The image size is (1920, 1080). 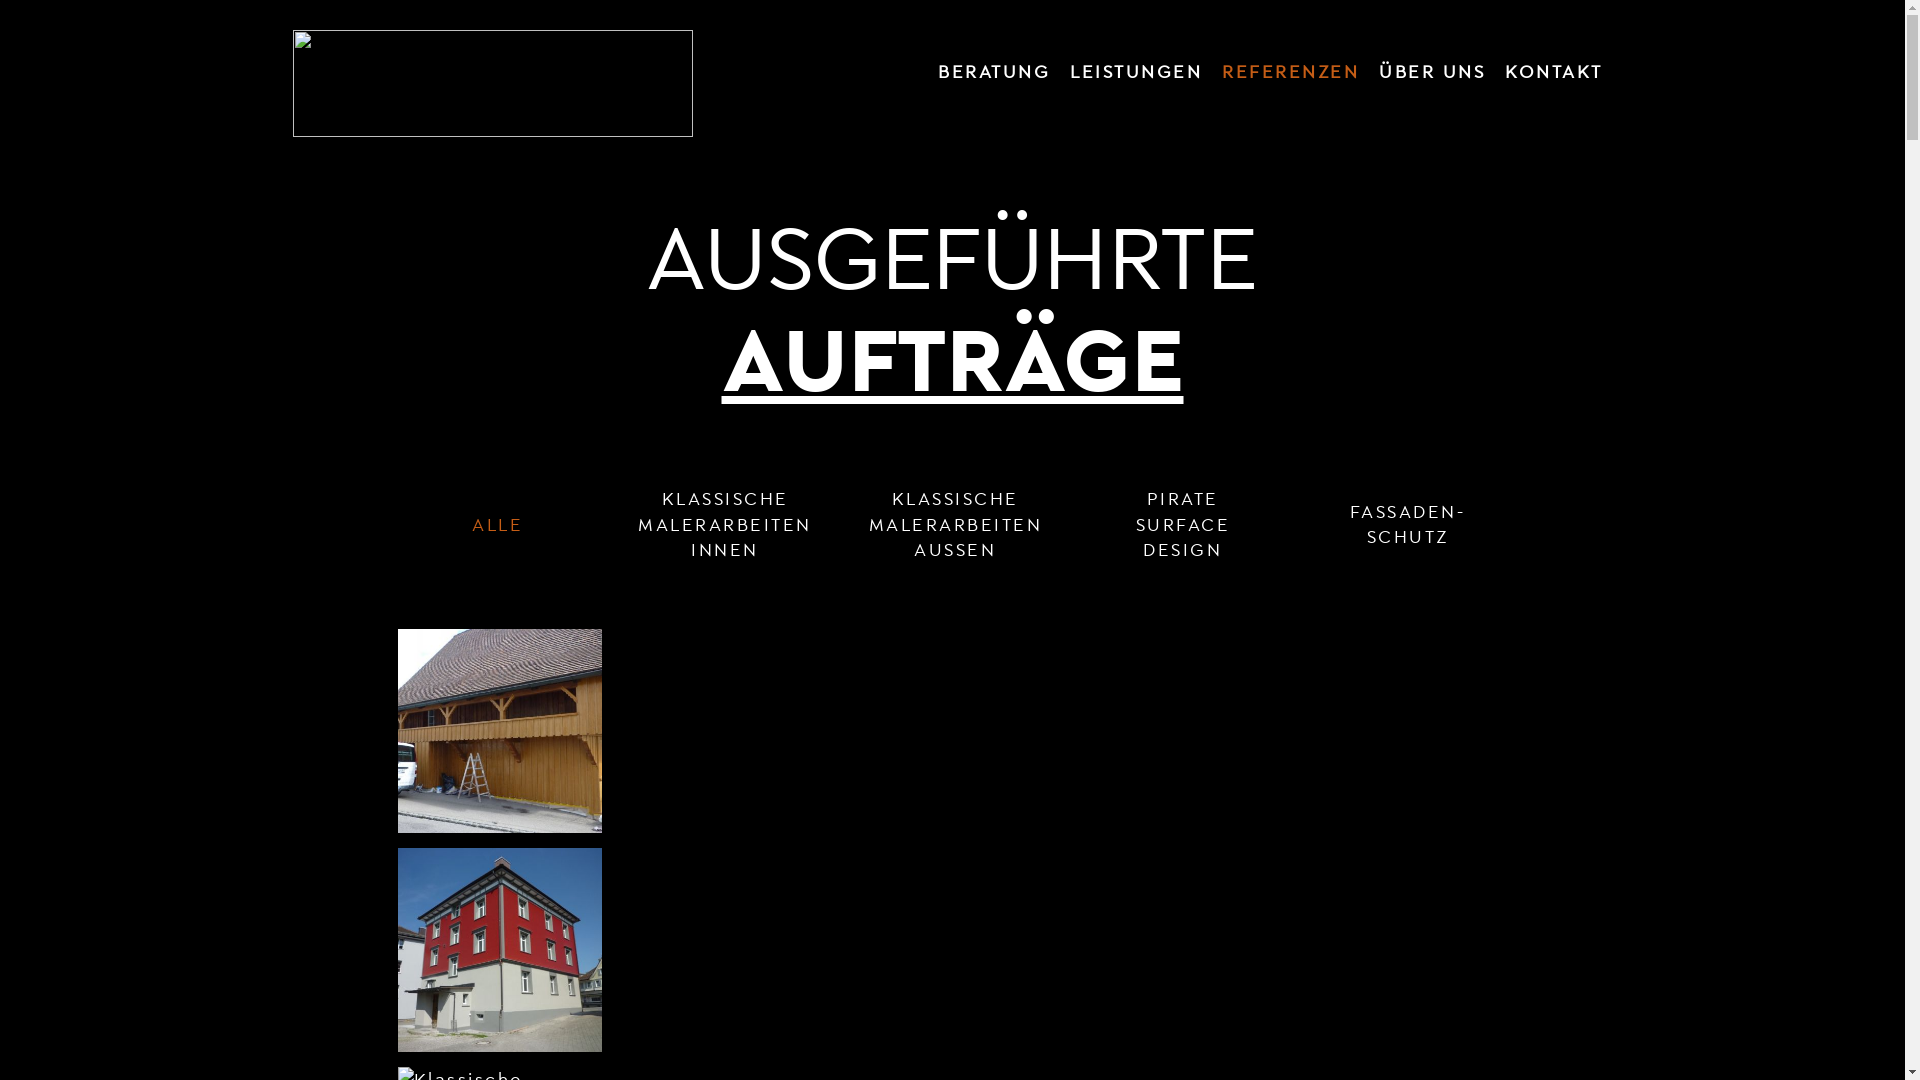 What do you see at coordinates (1290, 76) in the screenshot?
I see `REFERENZEN` at bounding box center [1290, 76].